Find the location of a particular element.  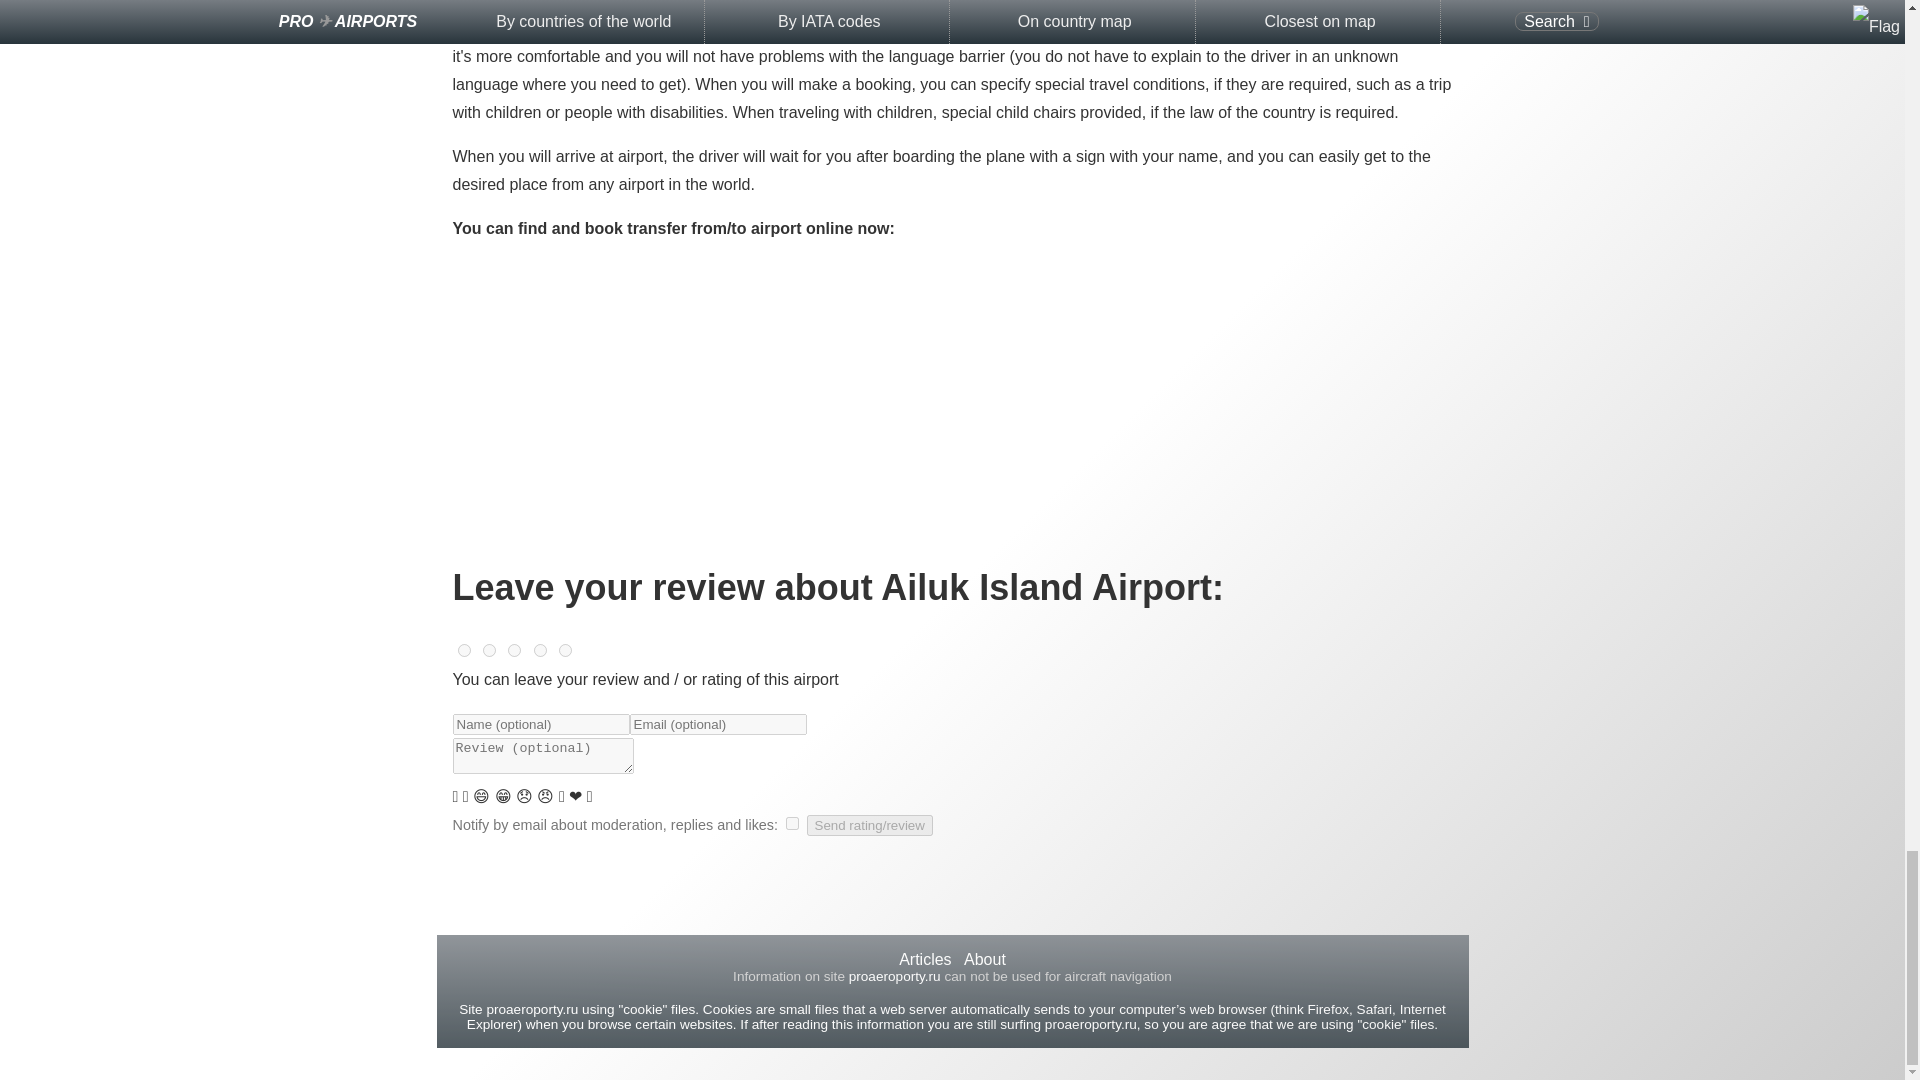

1 is located at coordinates (565, 650).